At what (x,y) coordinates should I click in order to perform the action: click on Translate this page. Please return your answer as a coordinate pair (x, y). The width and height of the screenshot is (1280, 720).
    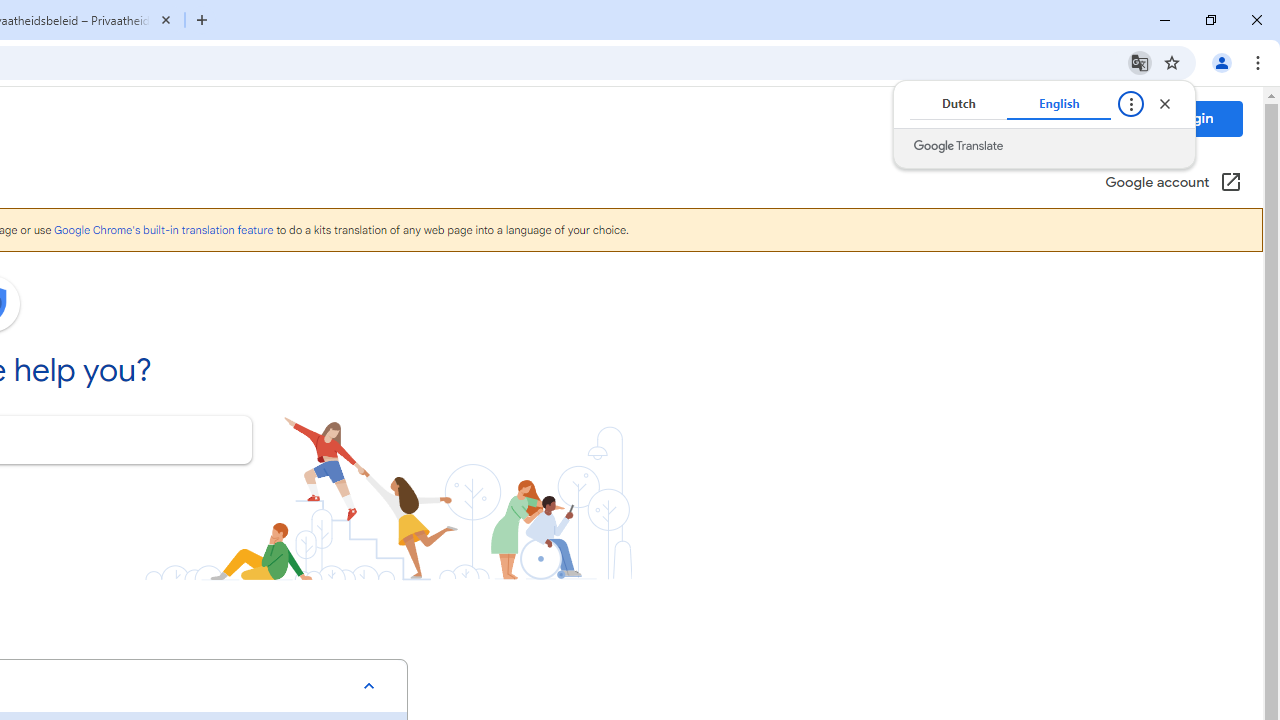
    Looking at the image, I should click on (1140, 62).